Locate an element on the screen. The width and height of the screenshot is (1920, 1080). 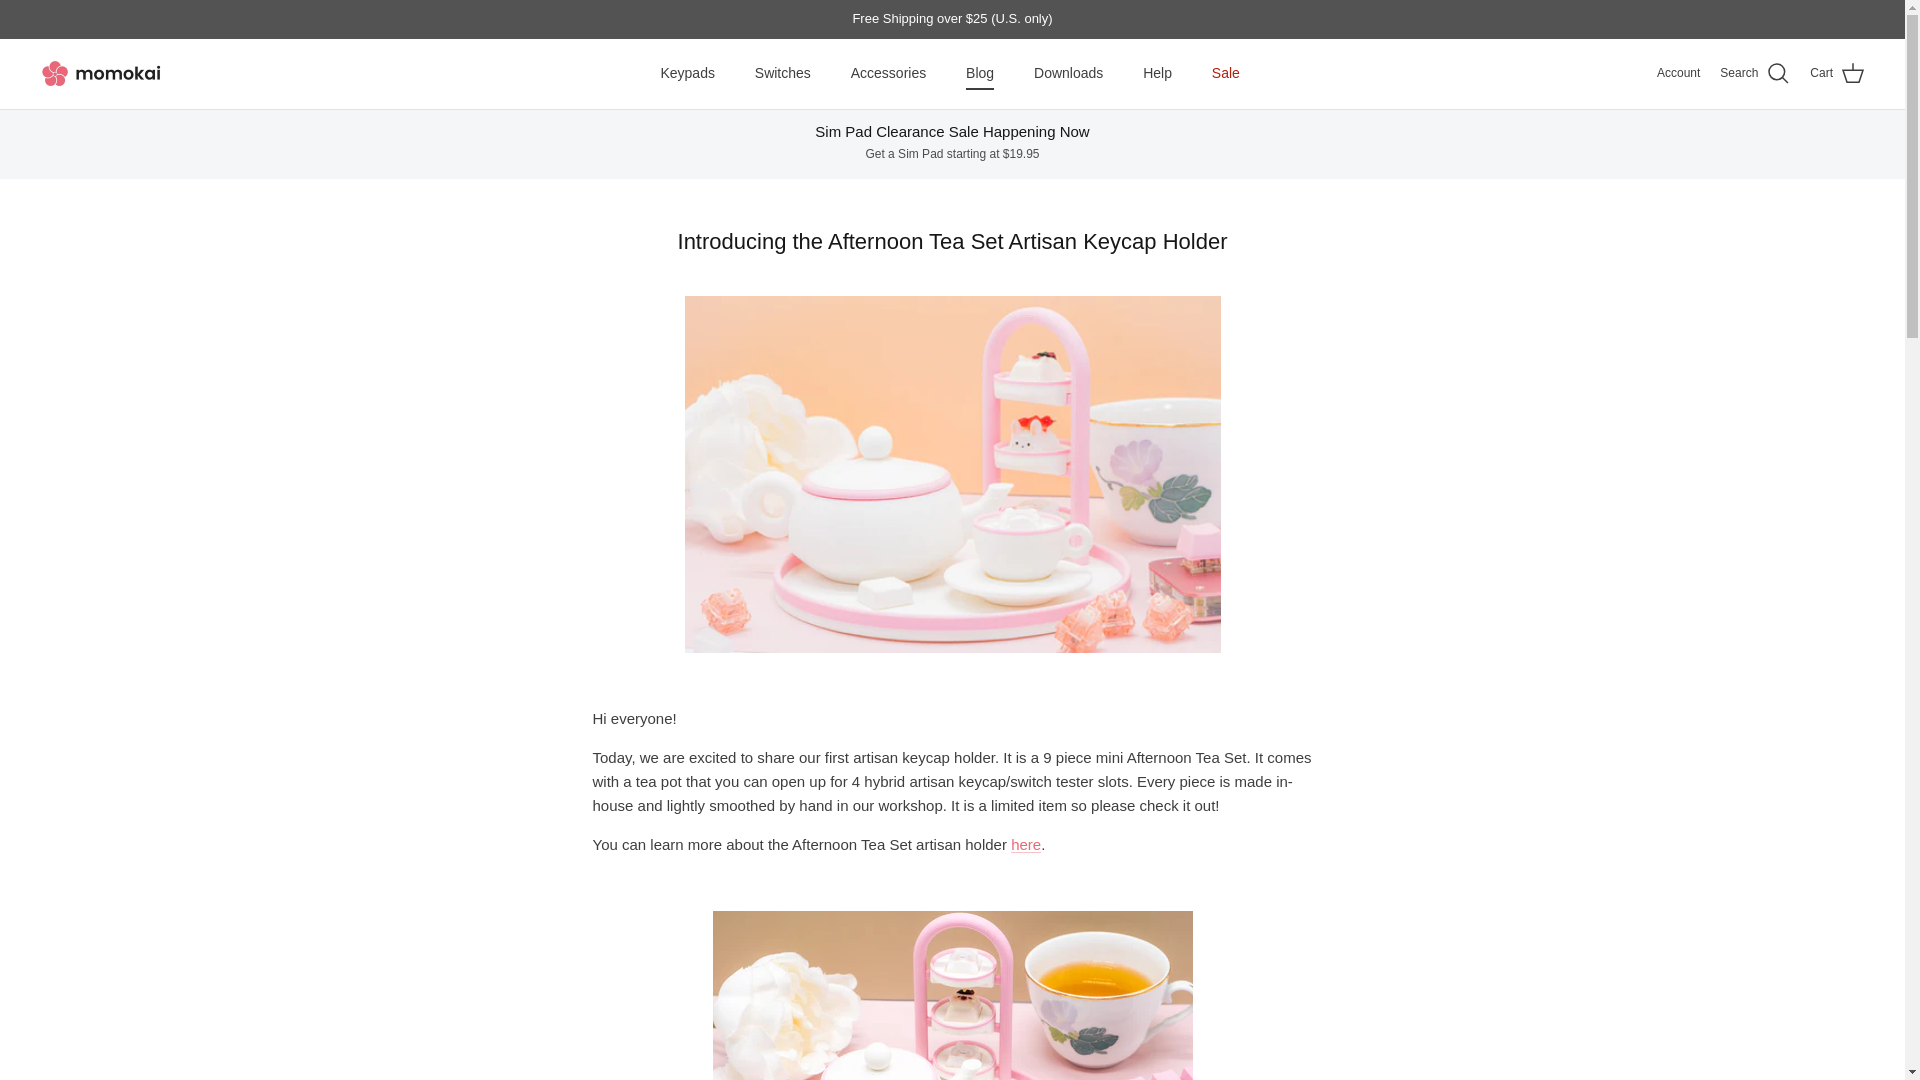
Help is located at coordinates (1158, 73).